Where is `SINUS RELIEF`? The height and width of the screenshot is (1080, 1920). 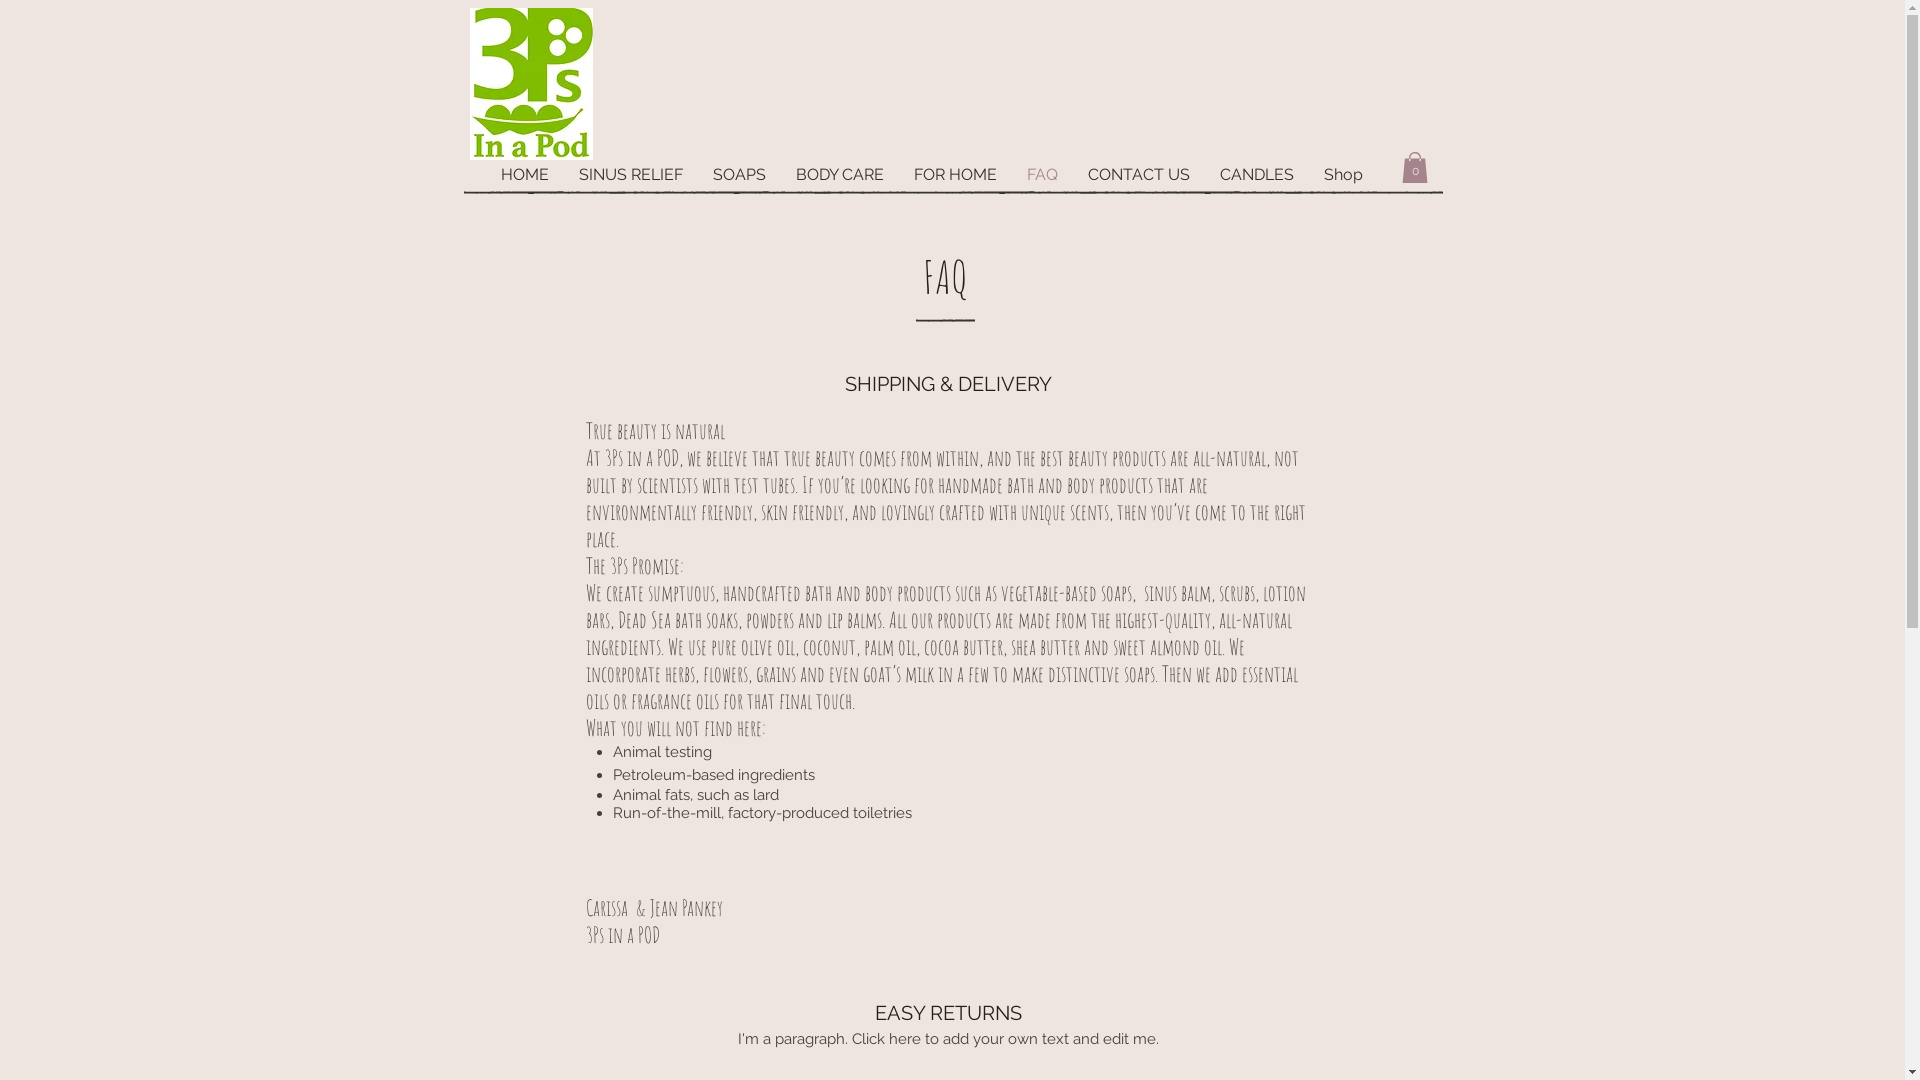 SINUS RELIEF is located at coordinates (631, 175).